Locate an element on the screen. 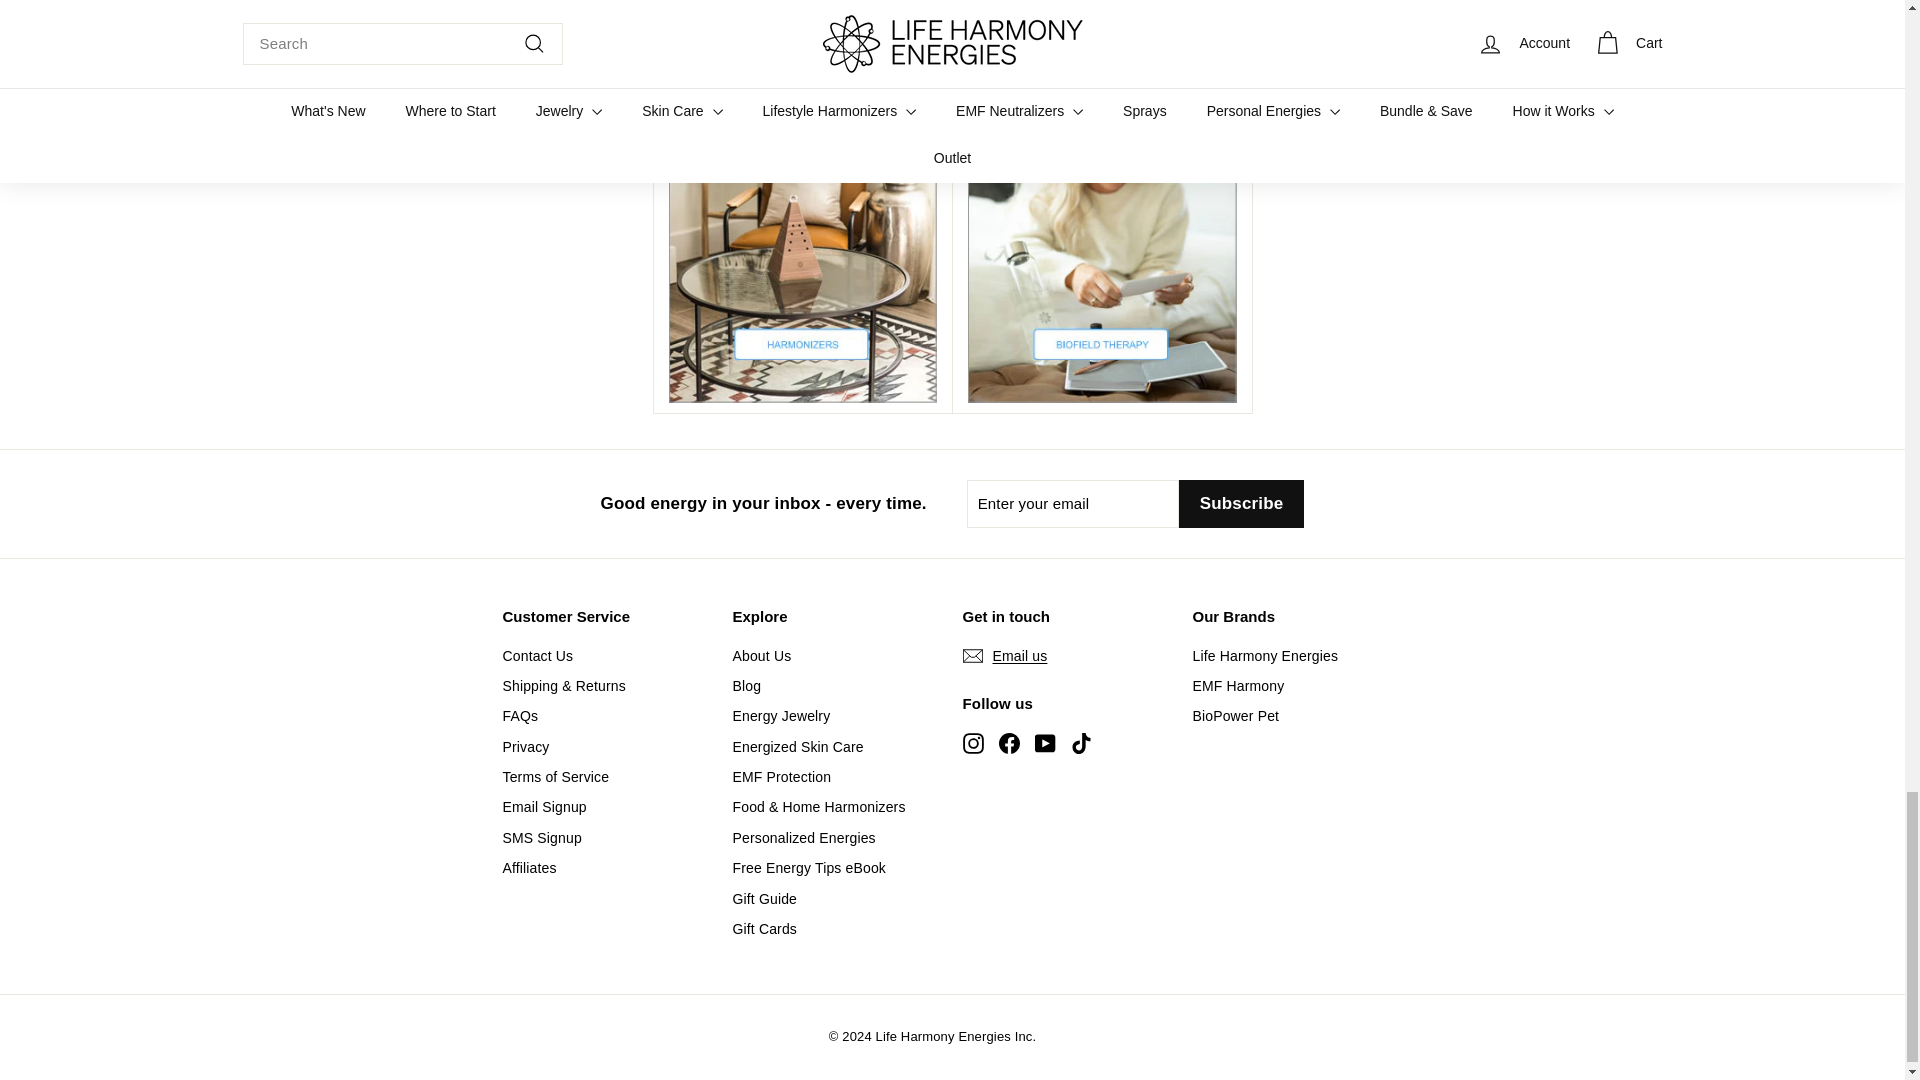 The width and height of the screenshot is (1920, 1080). Home, Water, Energy Harmonizers is located at coordinates (802, 201).